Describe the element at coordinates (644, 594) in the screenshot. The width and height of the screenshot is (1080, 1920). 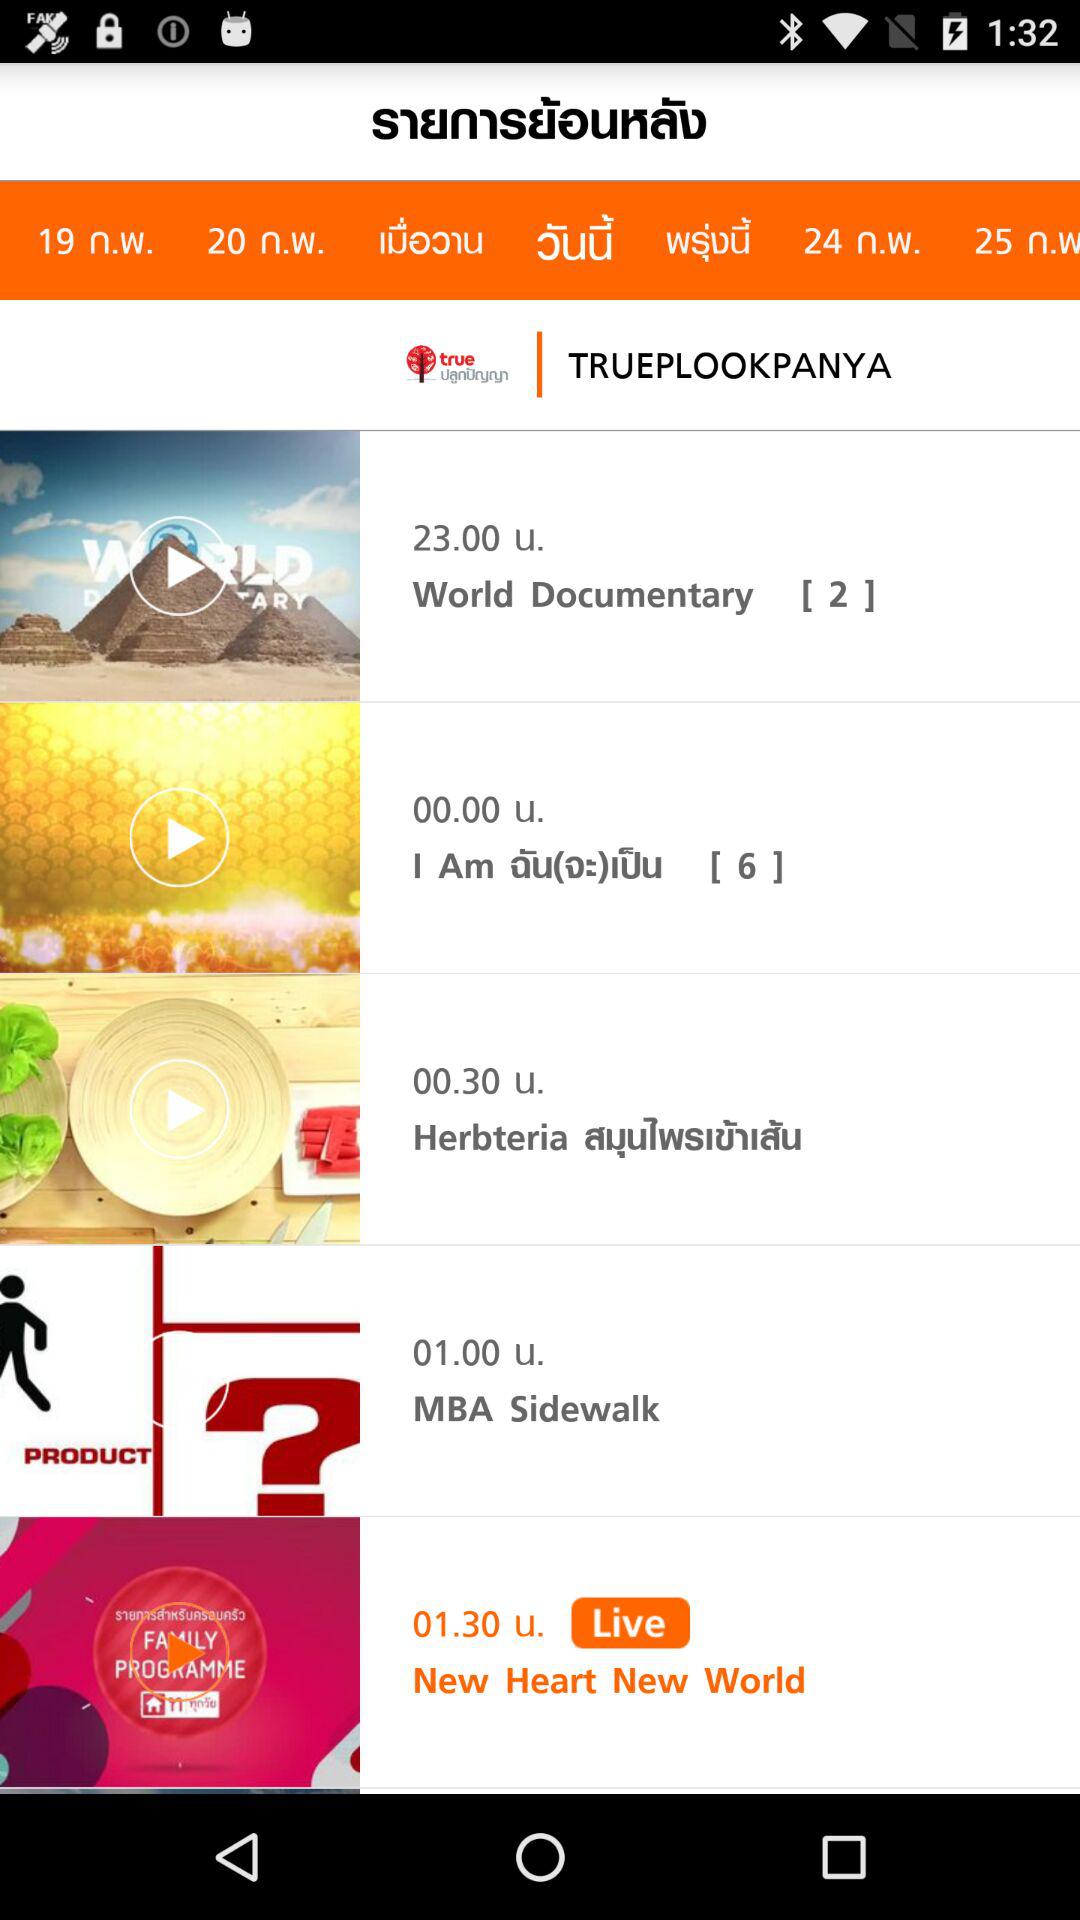
I see `click world documentary   [ 2 ] icon` at that location.